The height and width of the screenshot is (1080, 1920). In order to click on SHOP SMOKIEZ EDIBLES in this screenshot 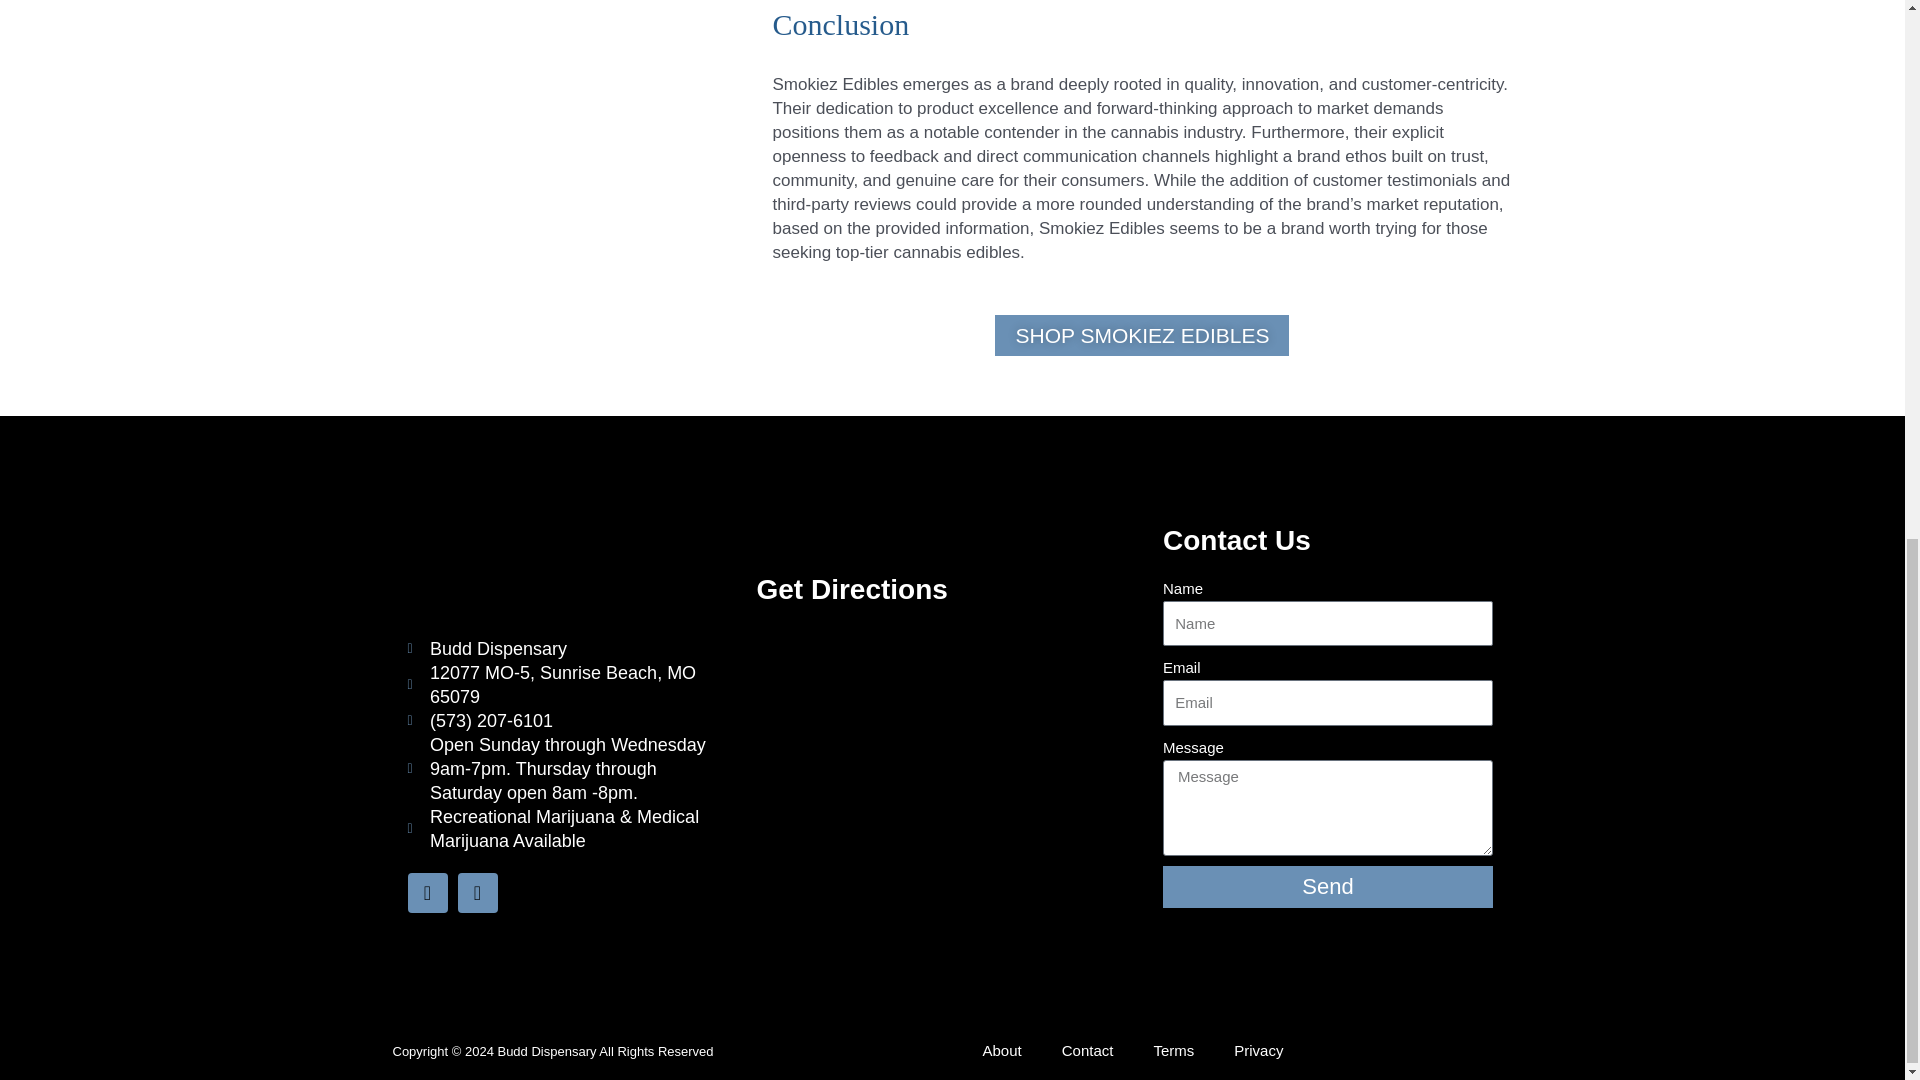, I will do `click(1141, 336)`.